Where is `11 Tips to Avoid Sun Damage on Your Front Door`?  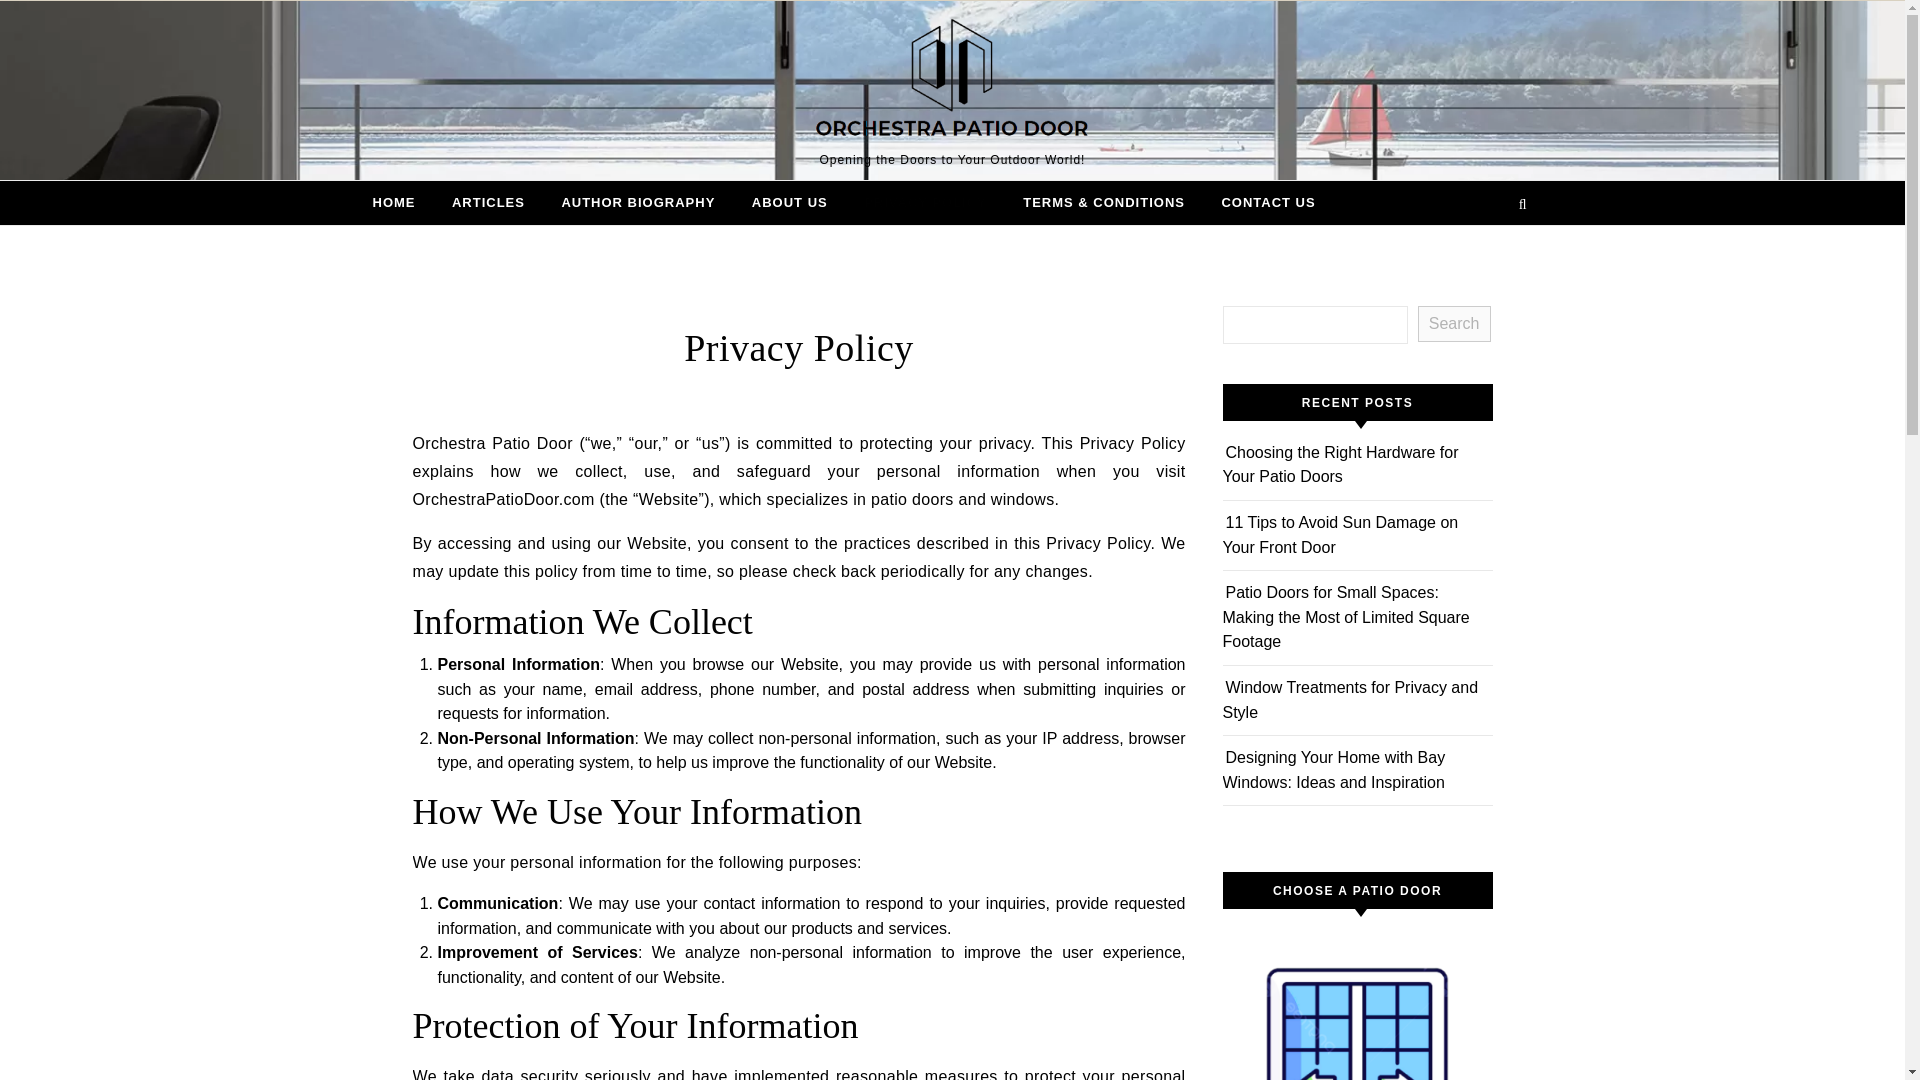 11 Tips to Avoid Sun Damage on Your Front Door is located at coordinates (1339, 535).